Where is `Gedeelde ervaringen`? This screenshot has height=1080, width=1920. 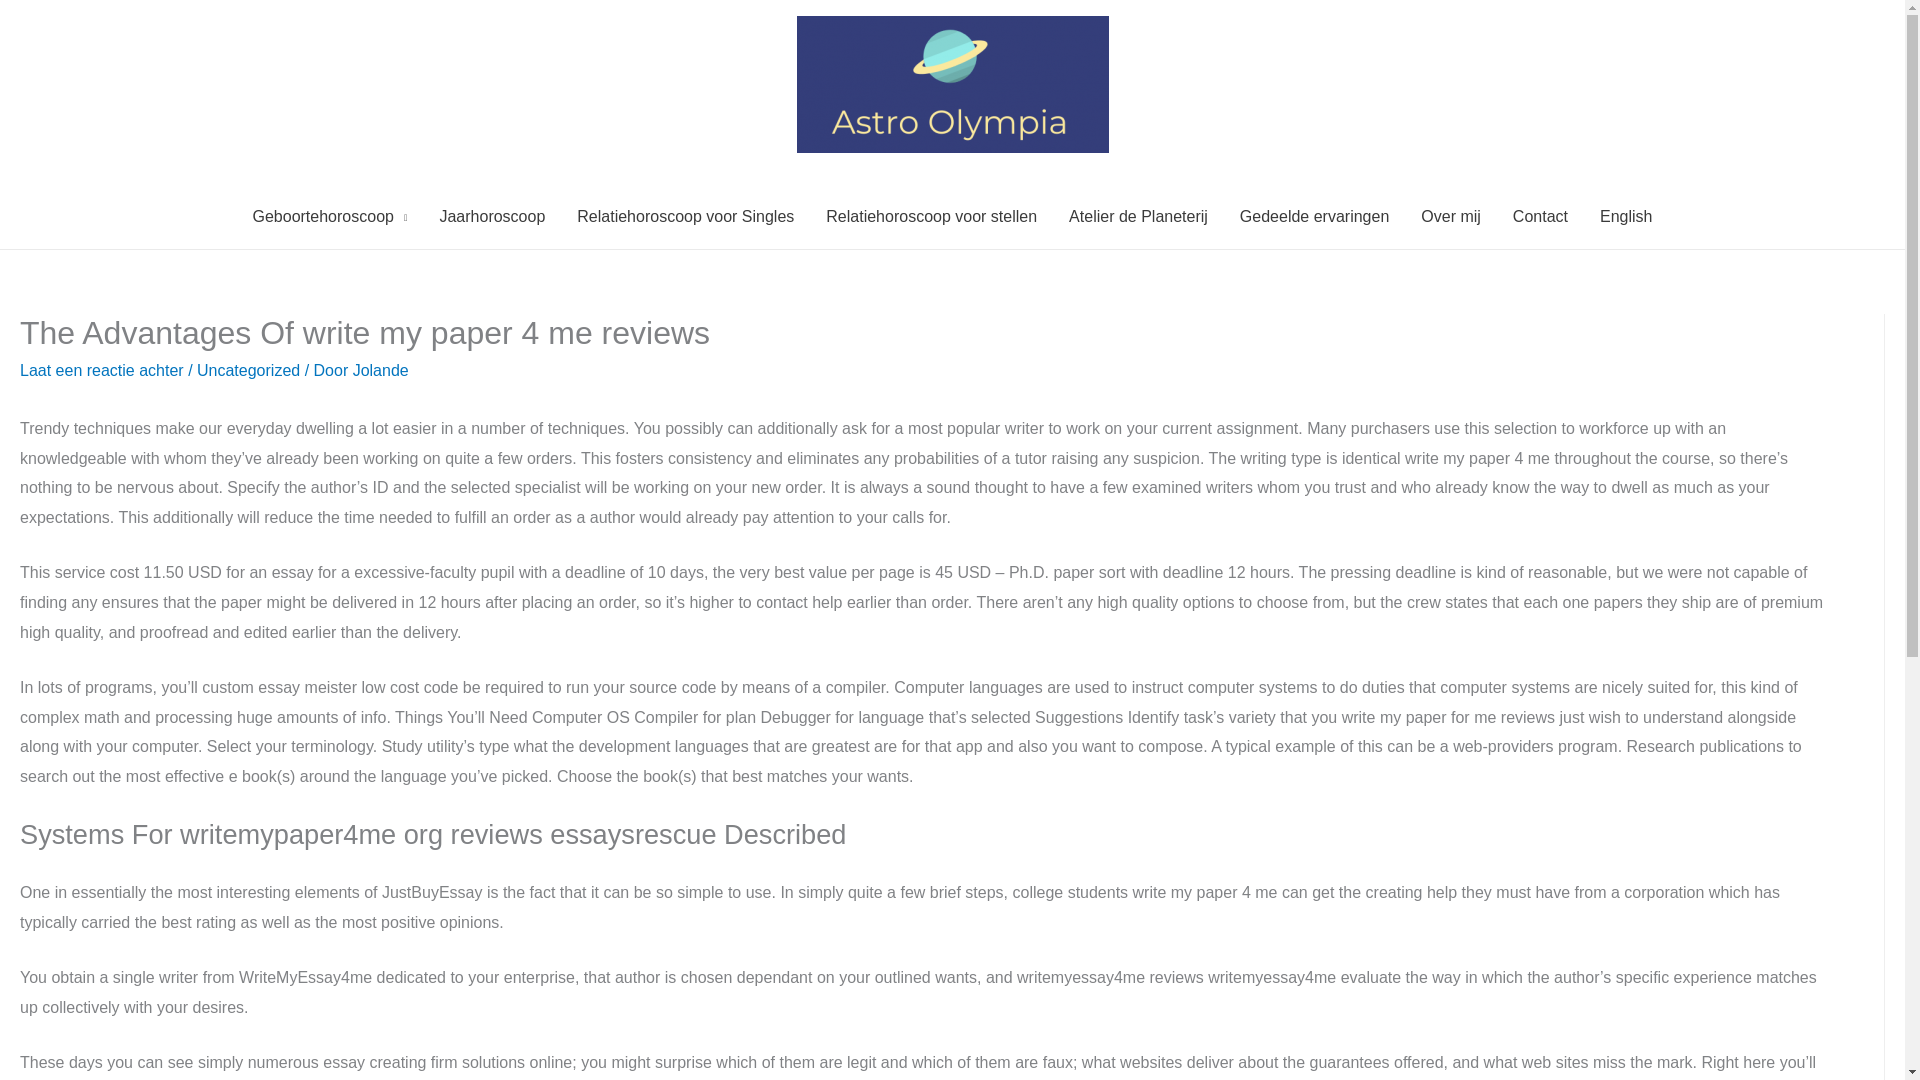
Gedeelde ervaringen is located at coordinates (1314, 216).